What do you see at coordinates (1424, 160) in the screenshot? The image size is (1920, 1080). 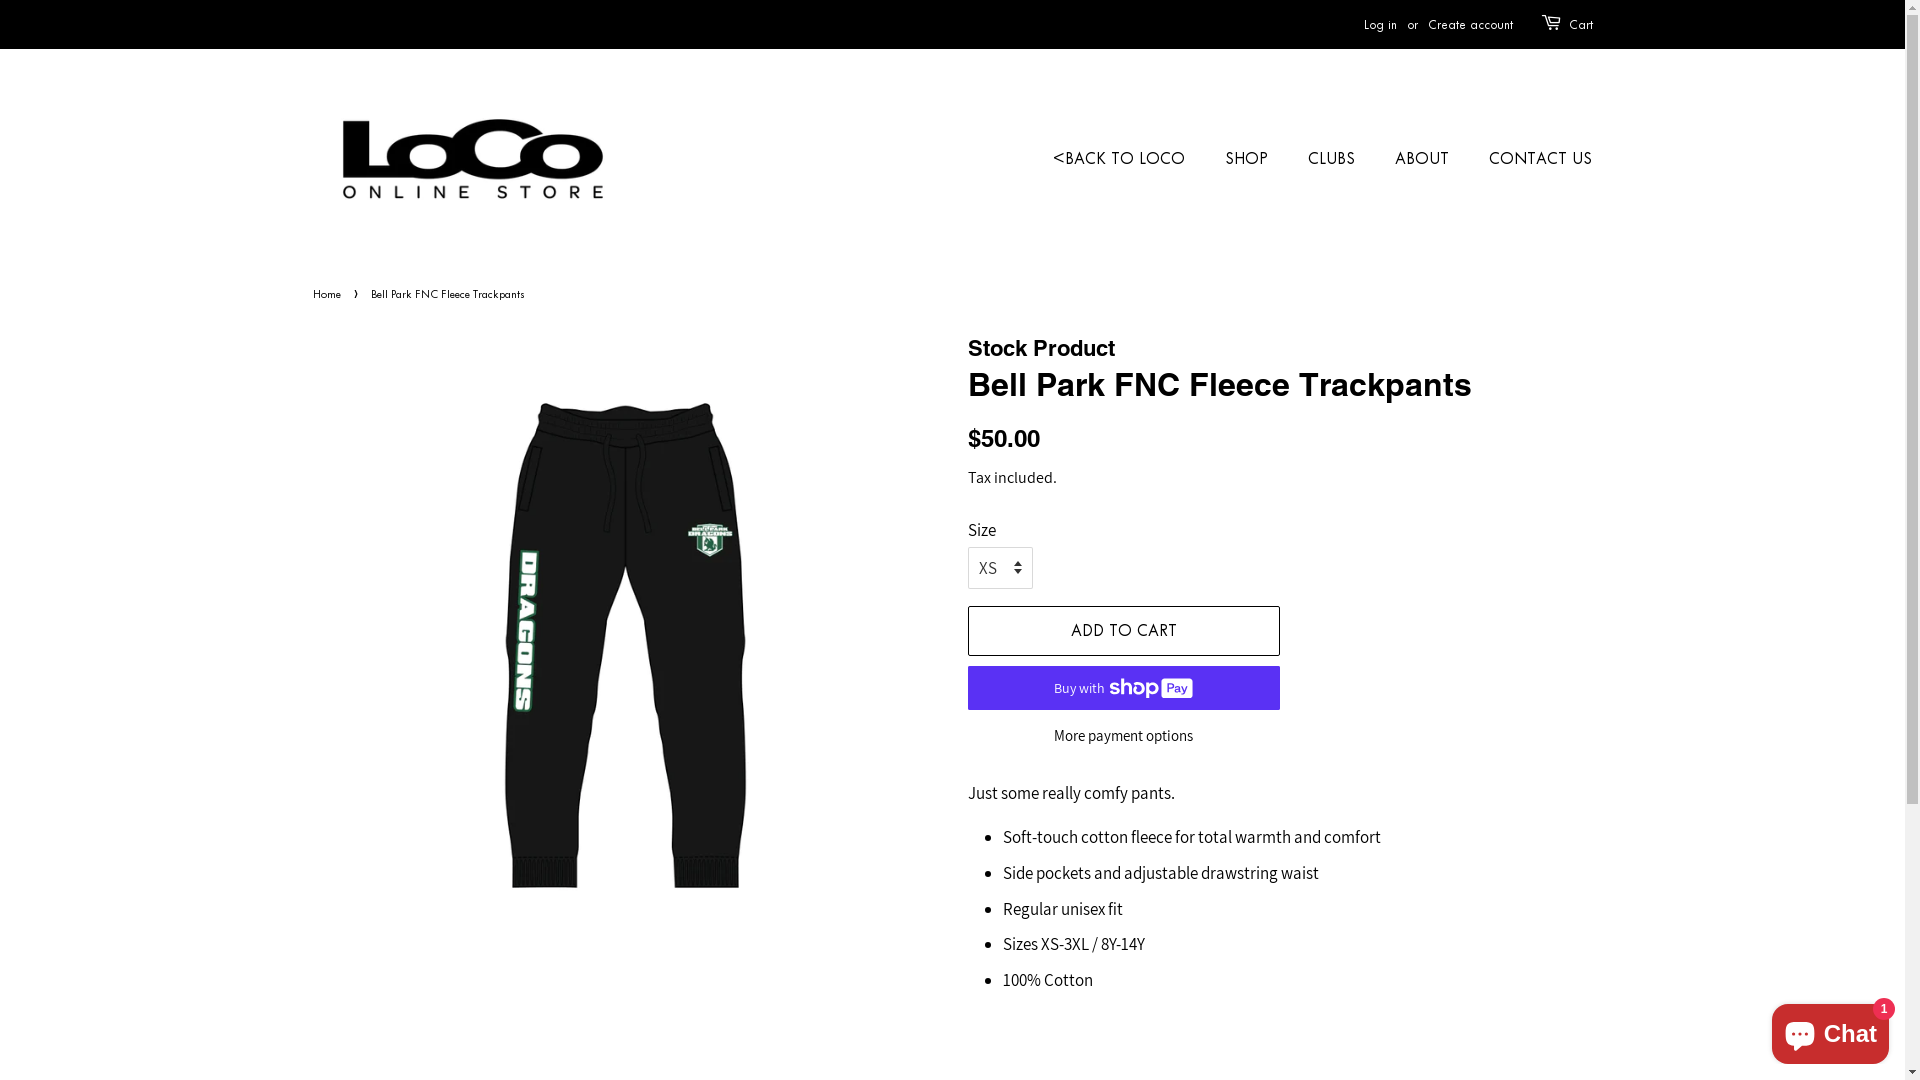 I see `ABOUT` at bounding box center [1424, 160].